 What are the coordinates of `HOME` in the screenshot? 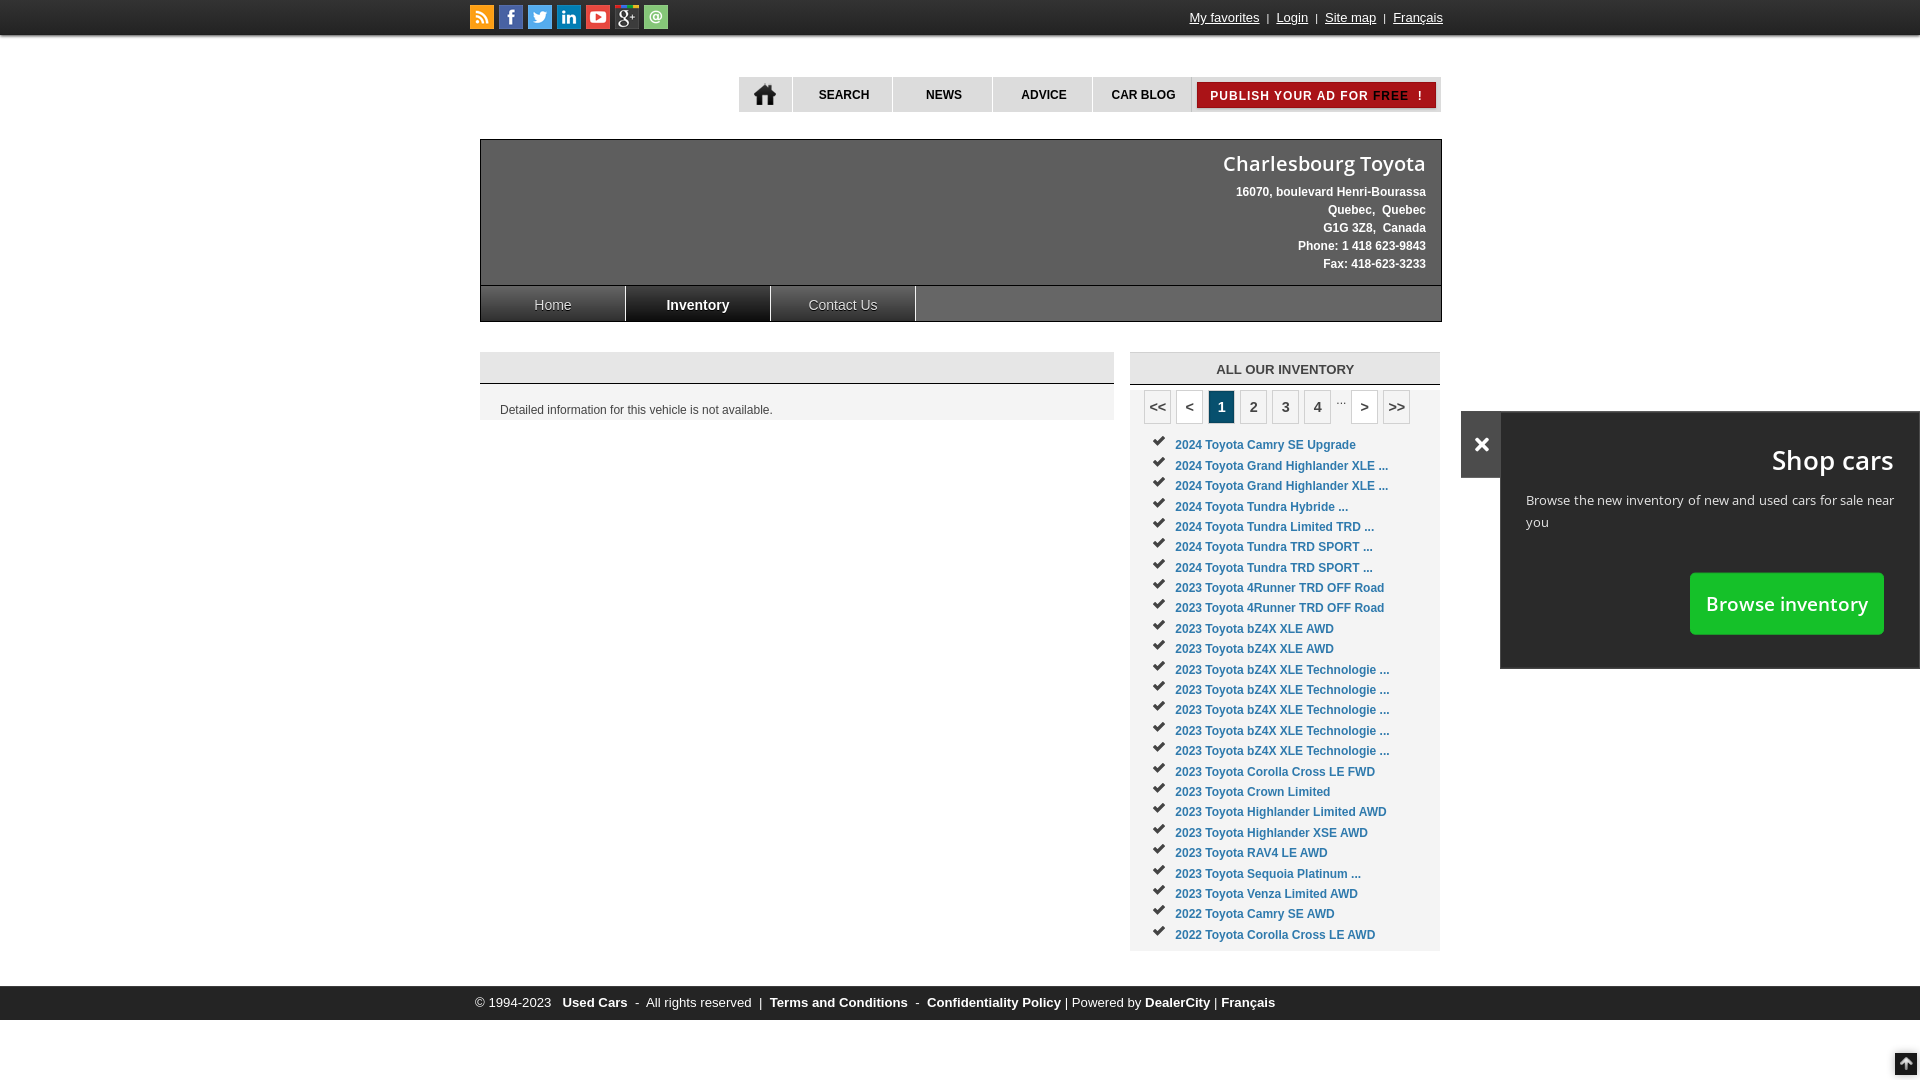 It's located at (766, 94).